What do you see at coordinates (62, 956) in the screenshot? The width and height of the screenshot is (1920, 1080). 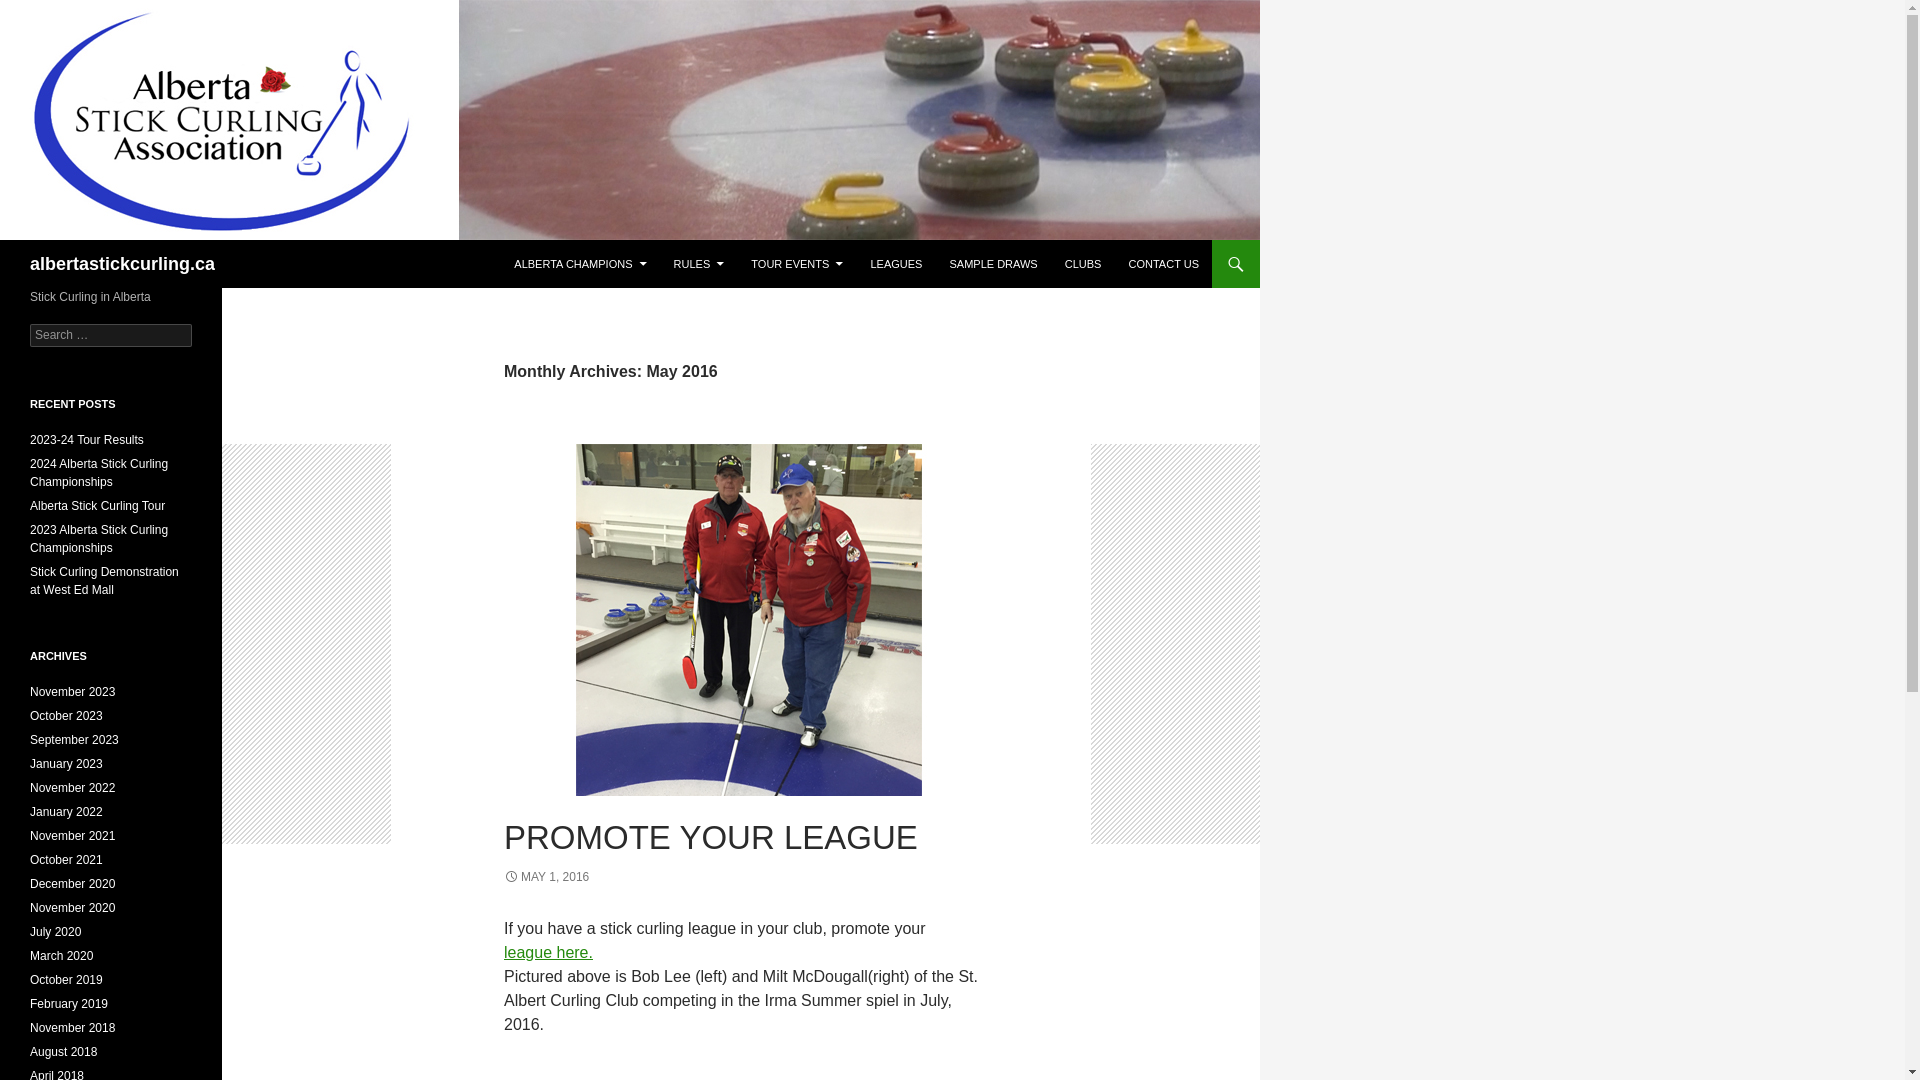 I see `March 2020` at bounding box center [62, 956].